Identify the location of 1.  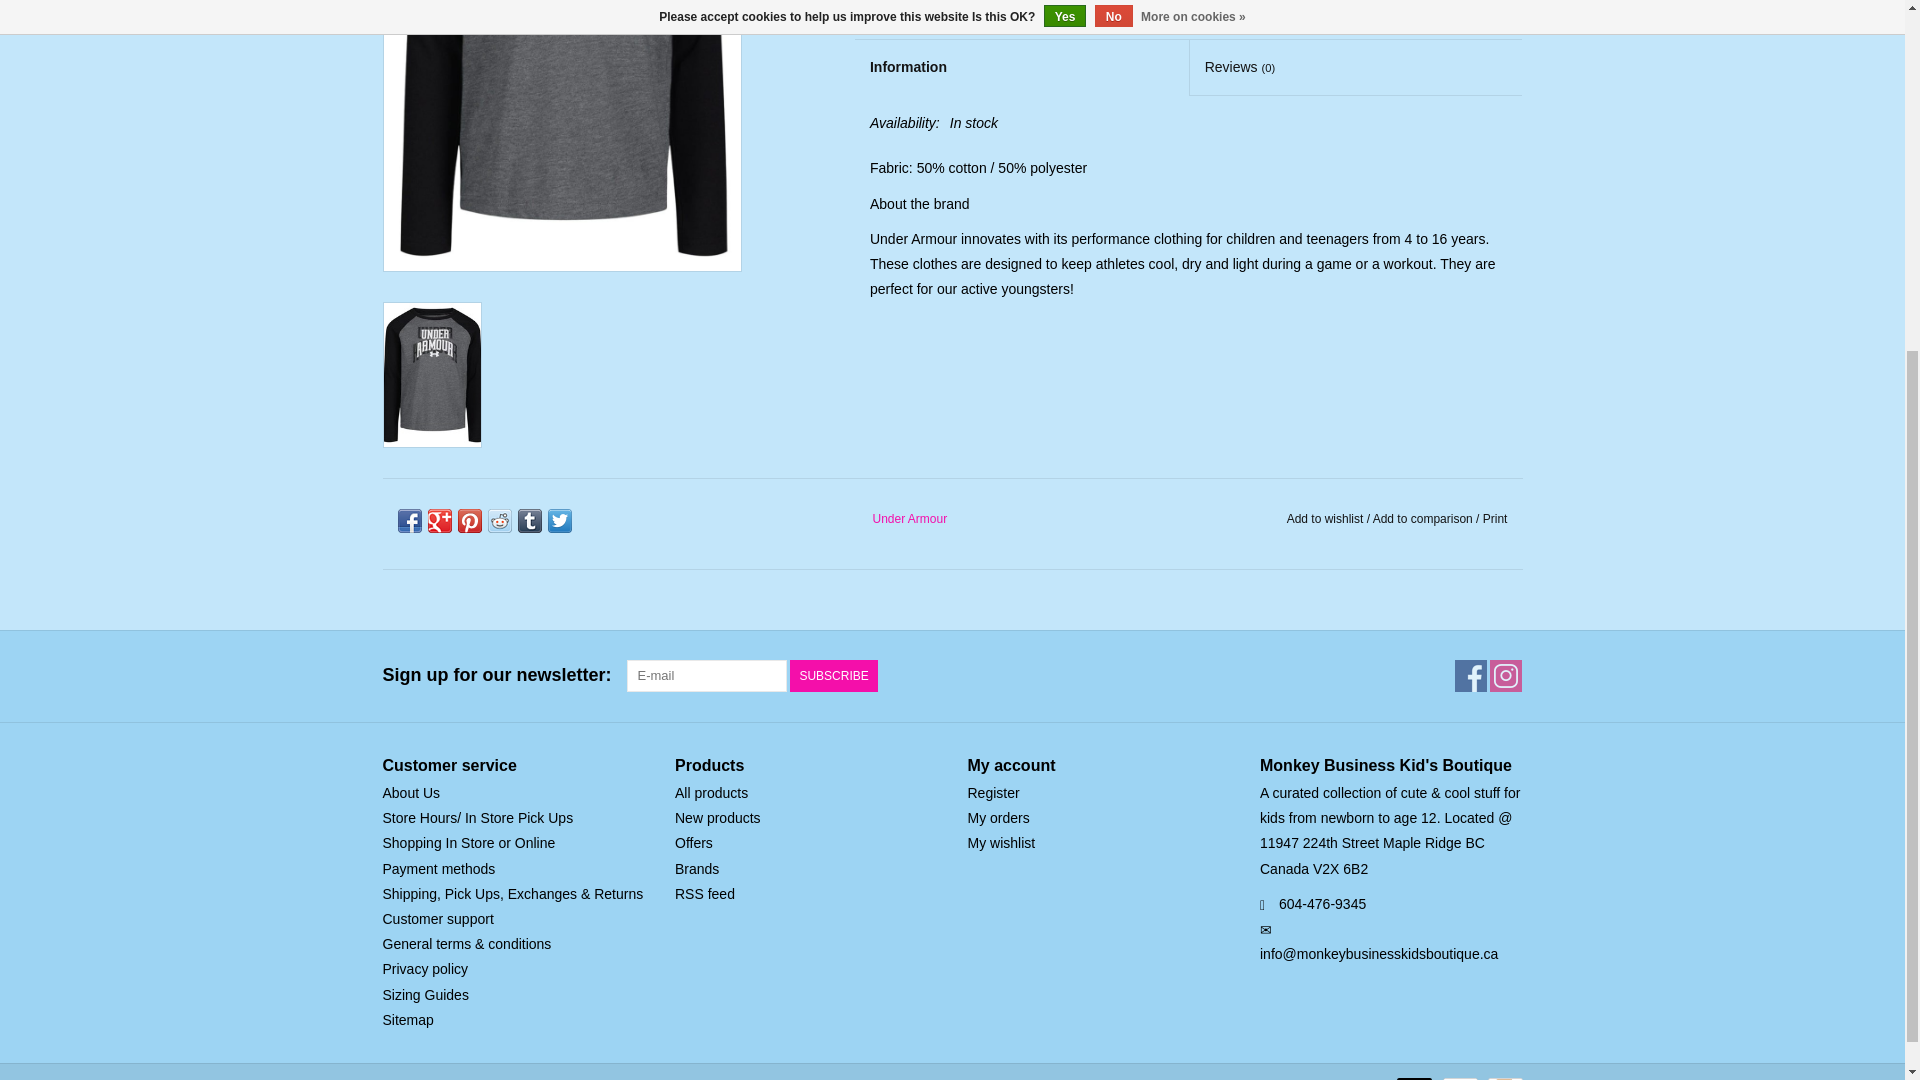
(1318, 4).